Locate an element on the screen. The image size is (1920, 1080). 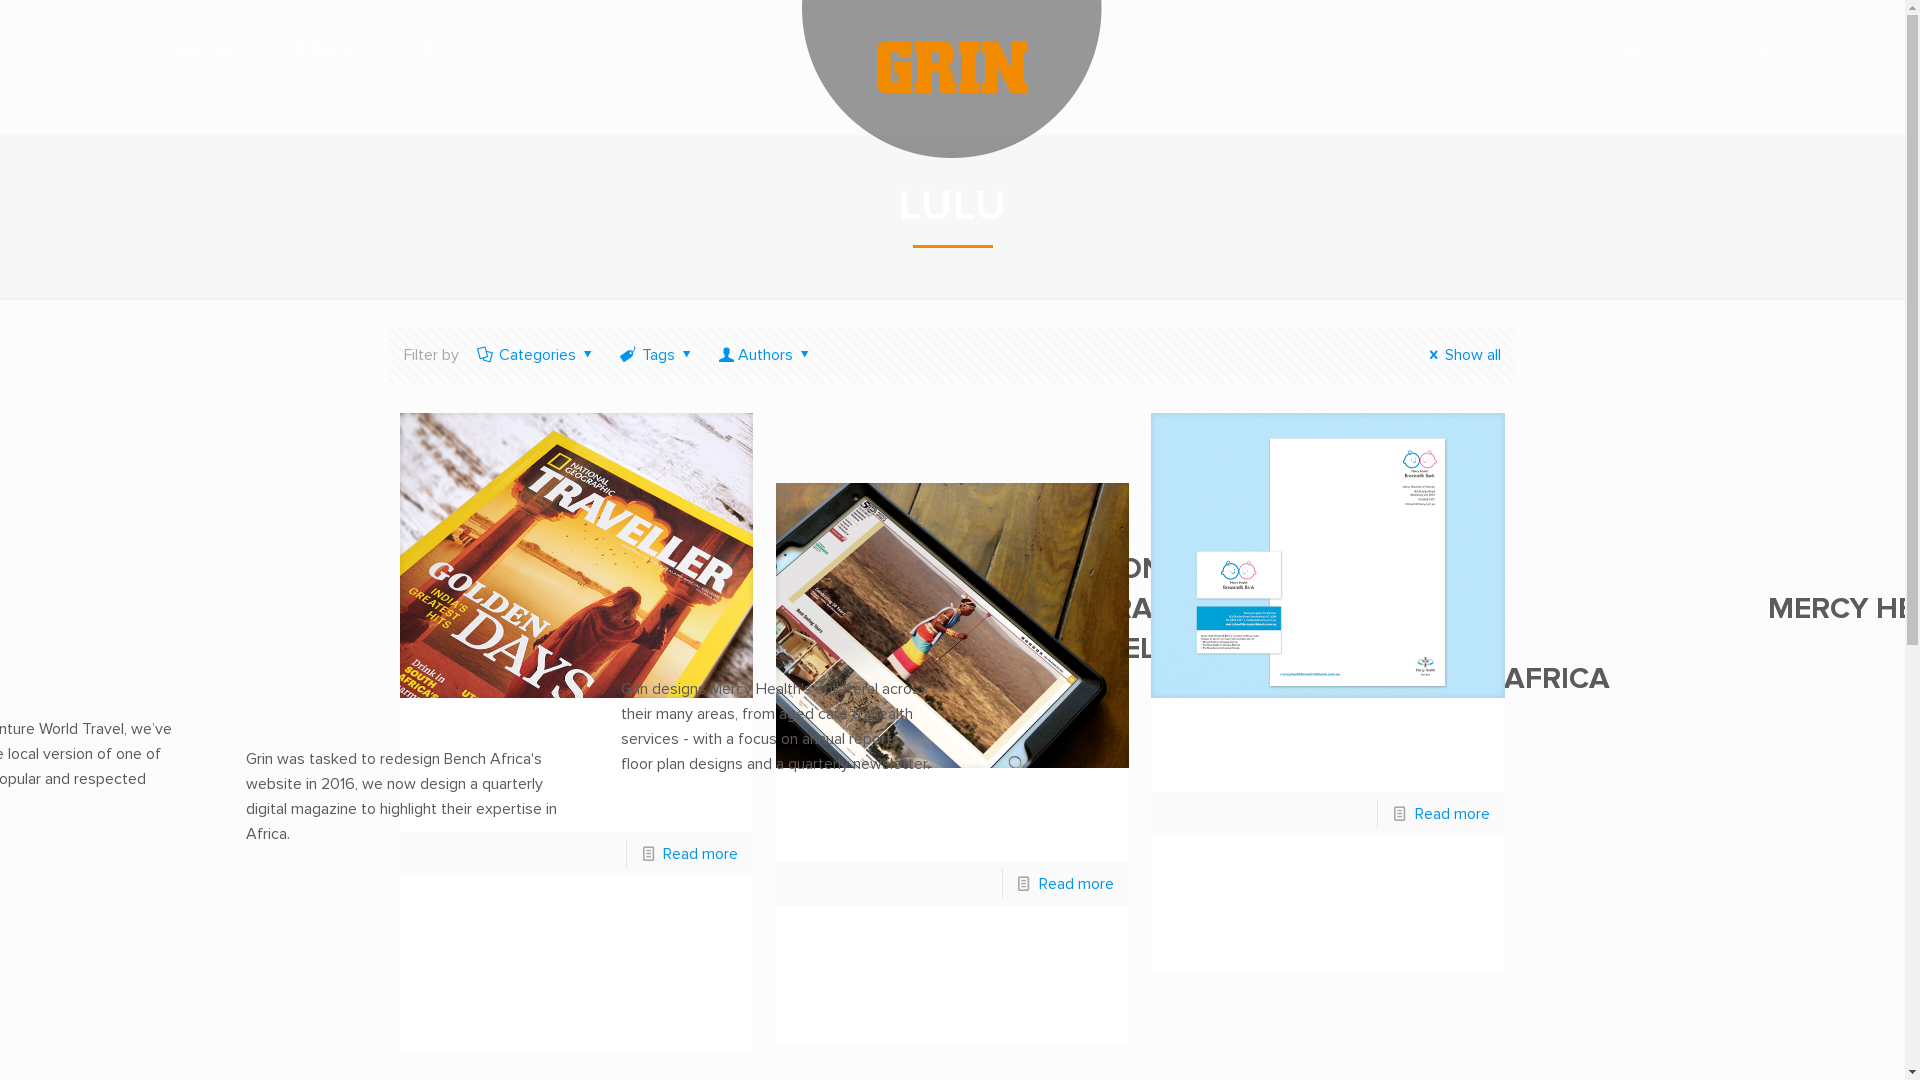
Read more is located at coordinates (1076, 884).